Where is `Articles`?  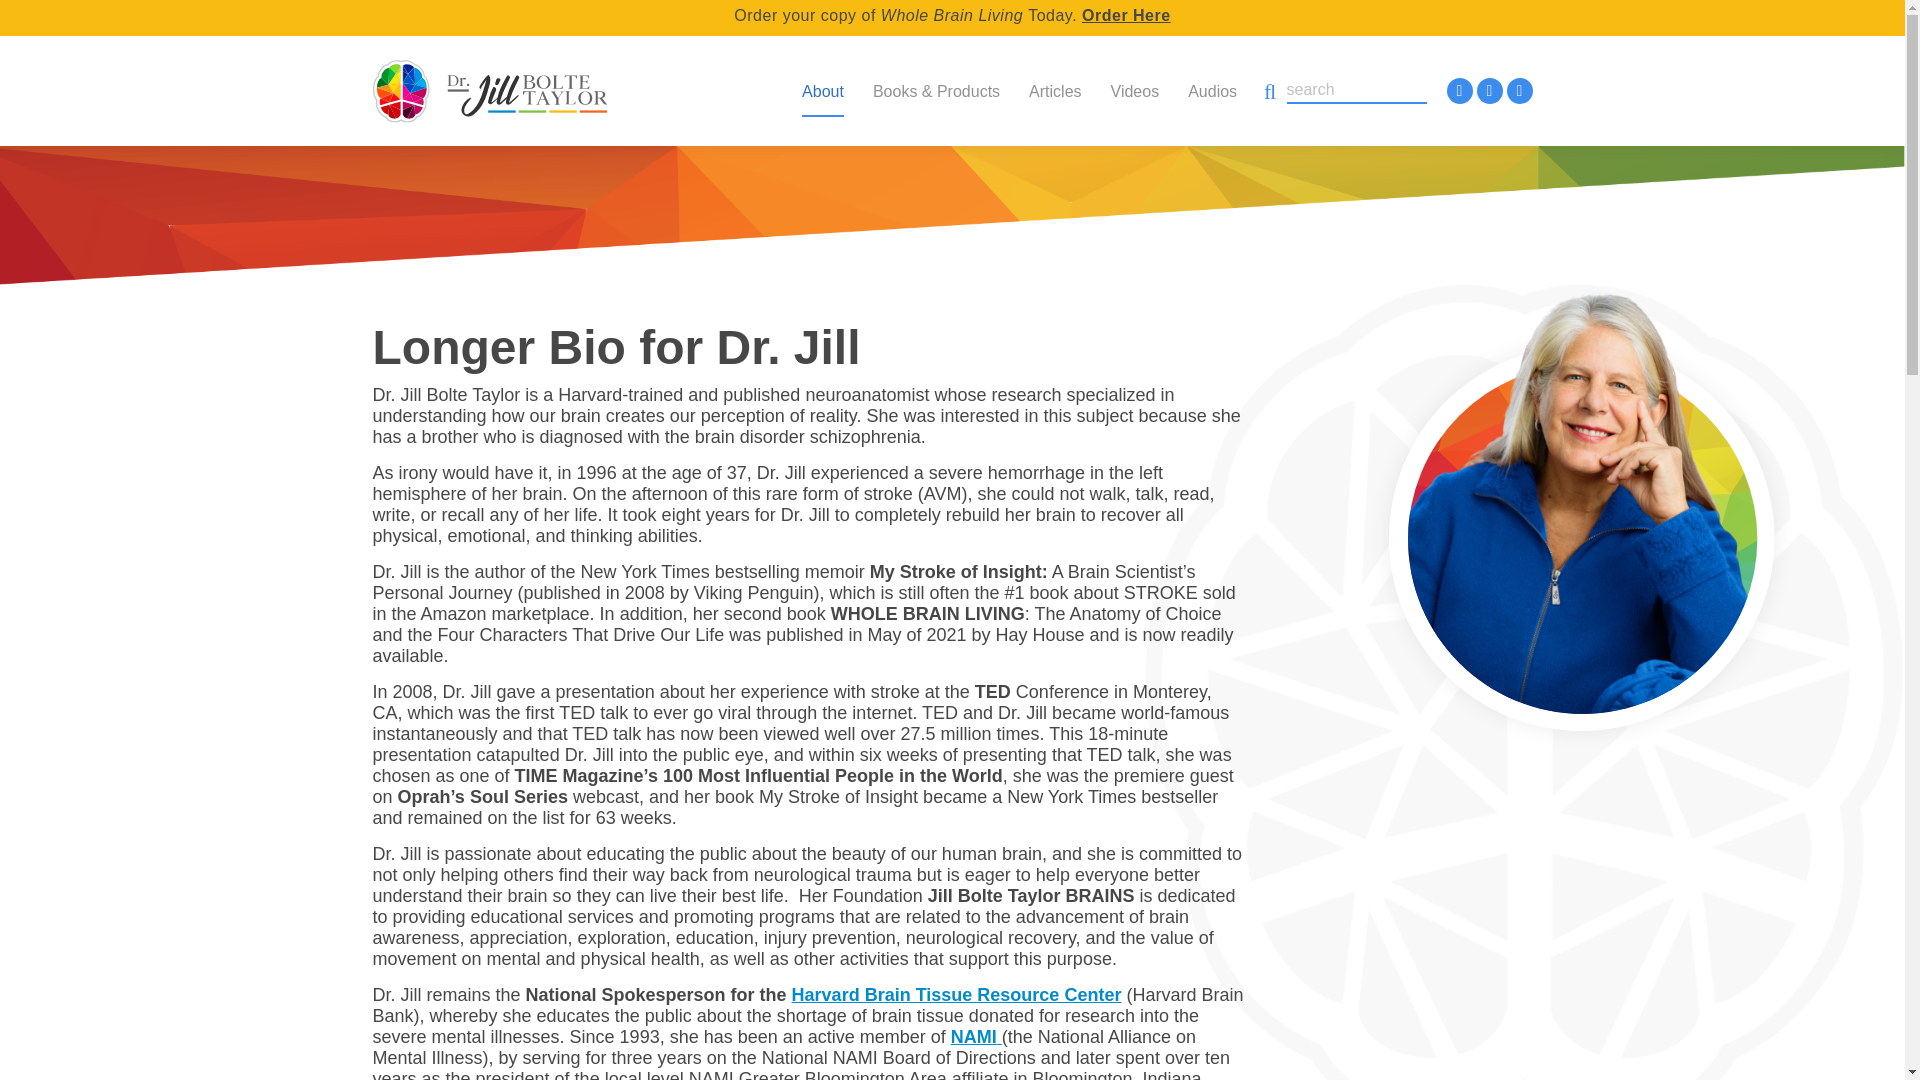 Articles is located at coordinates (1054, 83).